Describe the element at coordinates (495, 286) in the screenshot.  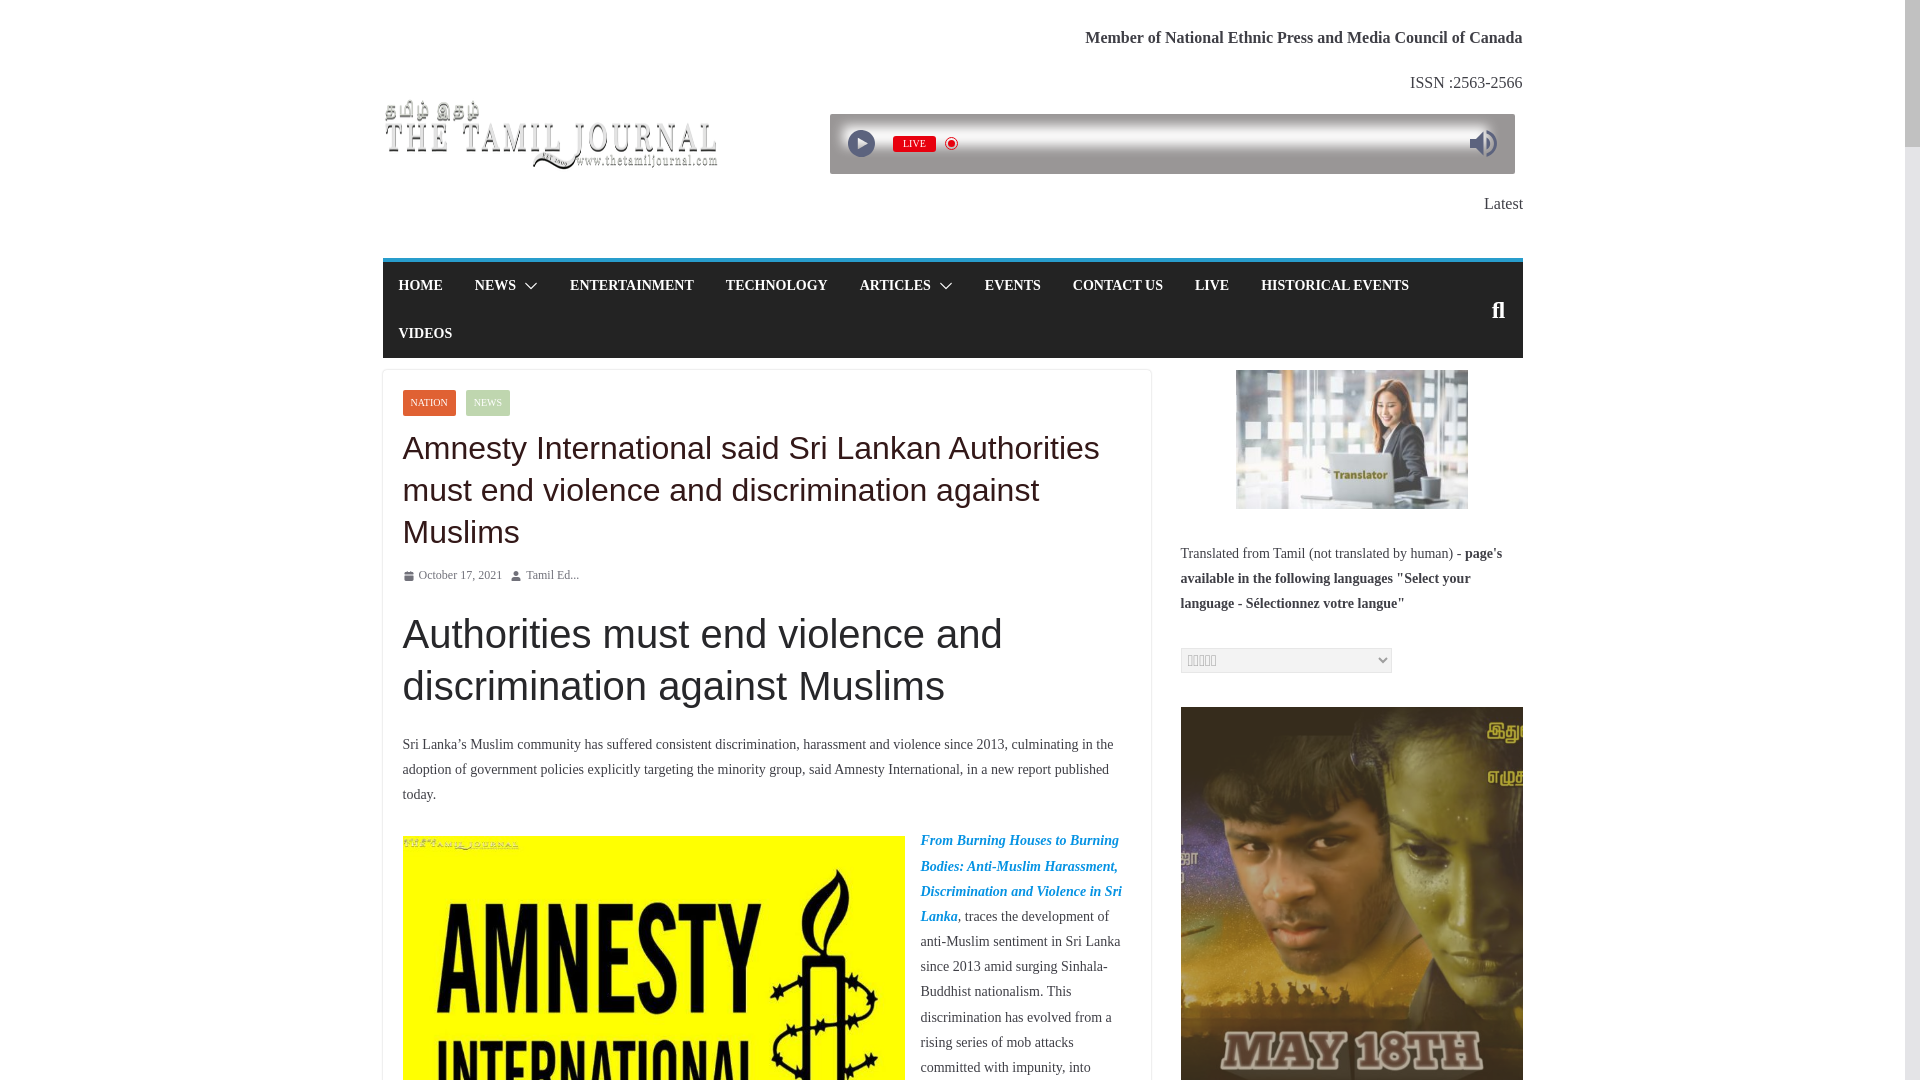
I see `NEWS` at that location.